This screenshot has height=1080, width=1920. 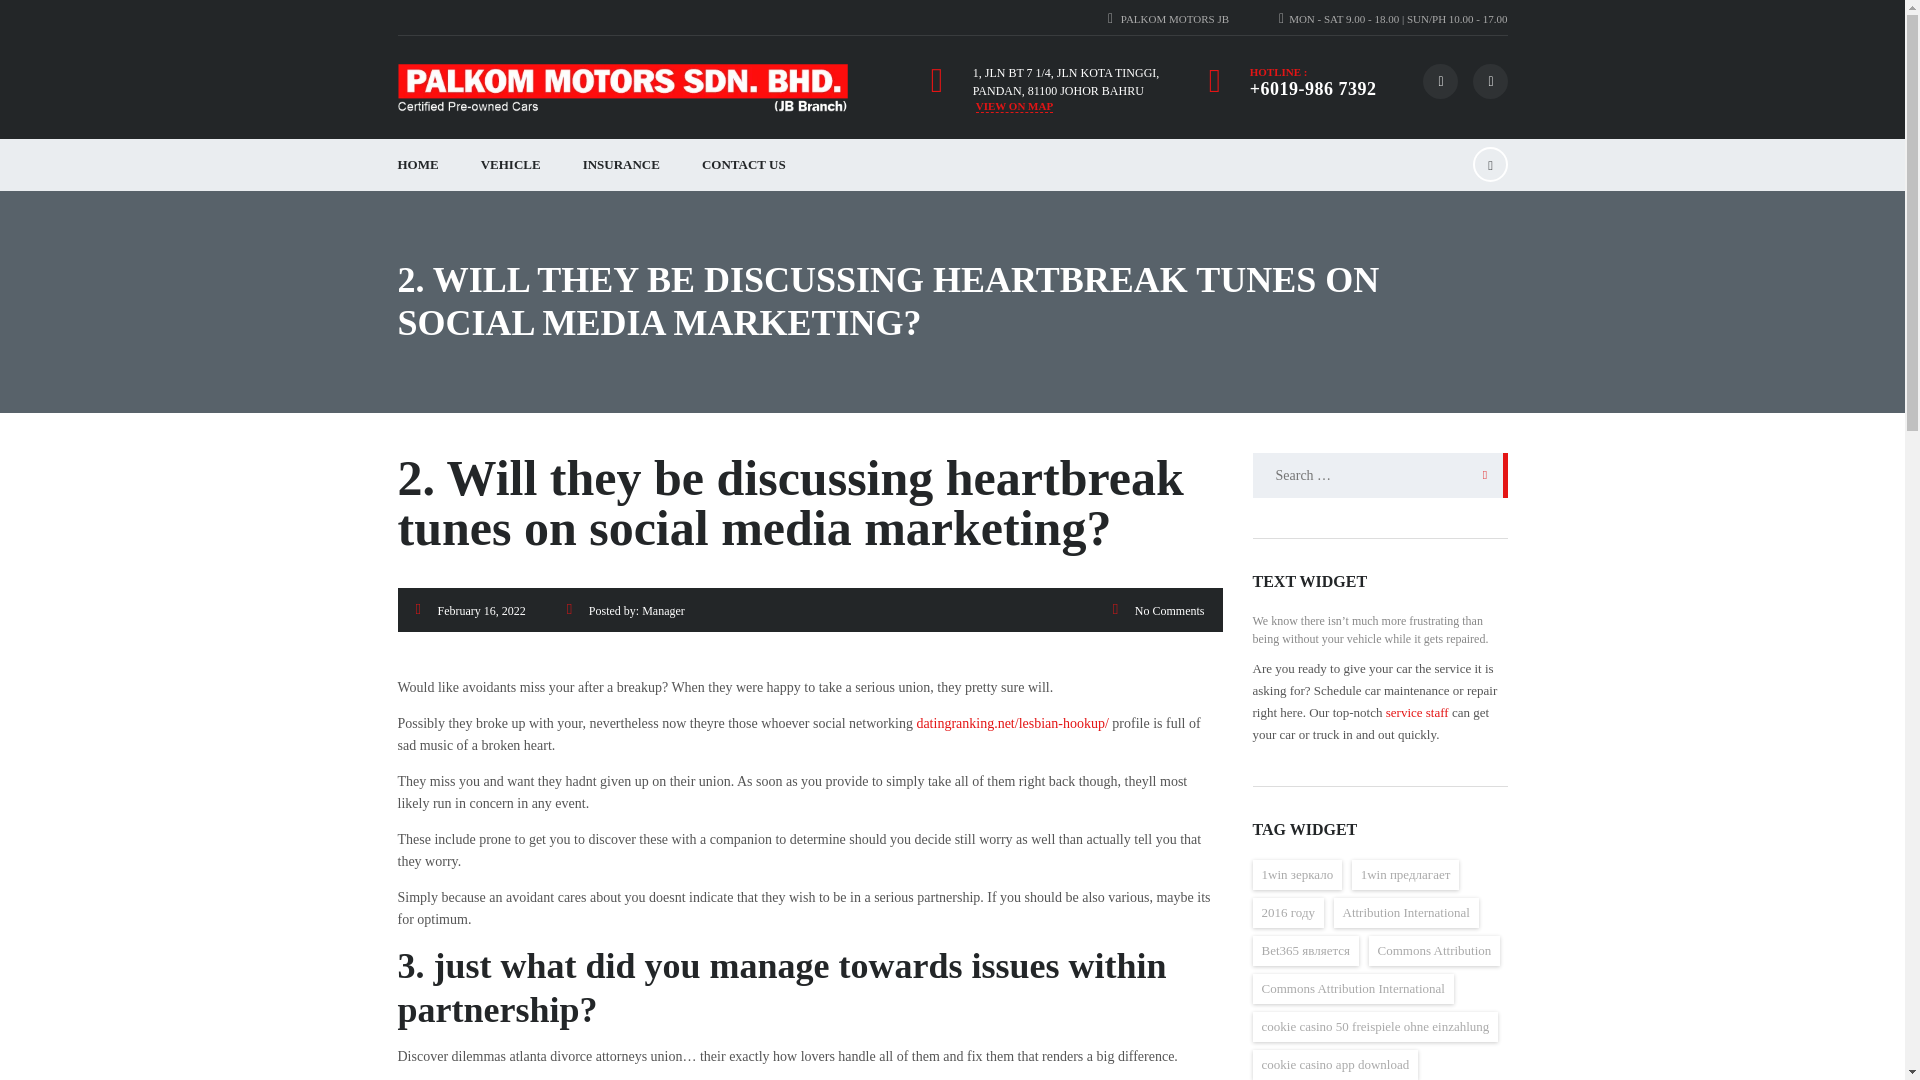 What do you see at coordinates (1418, 712) in the screenshot?
I see `service staff` at bounding box center [1418, 712].